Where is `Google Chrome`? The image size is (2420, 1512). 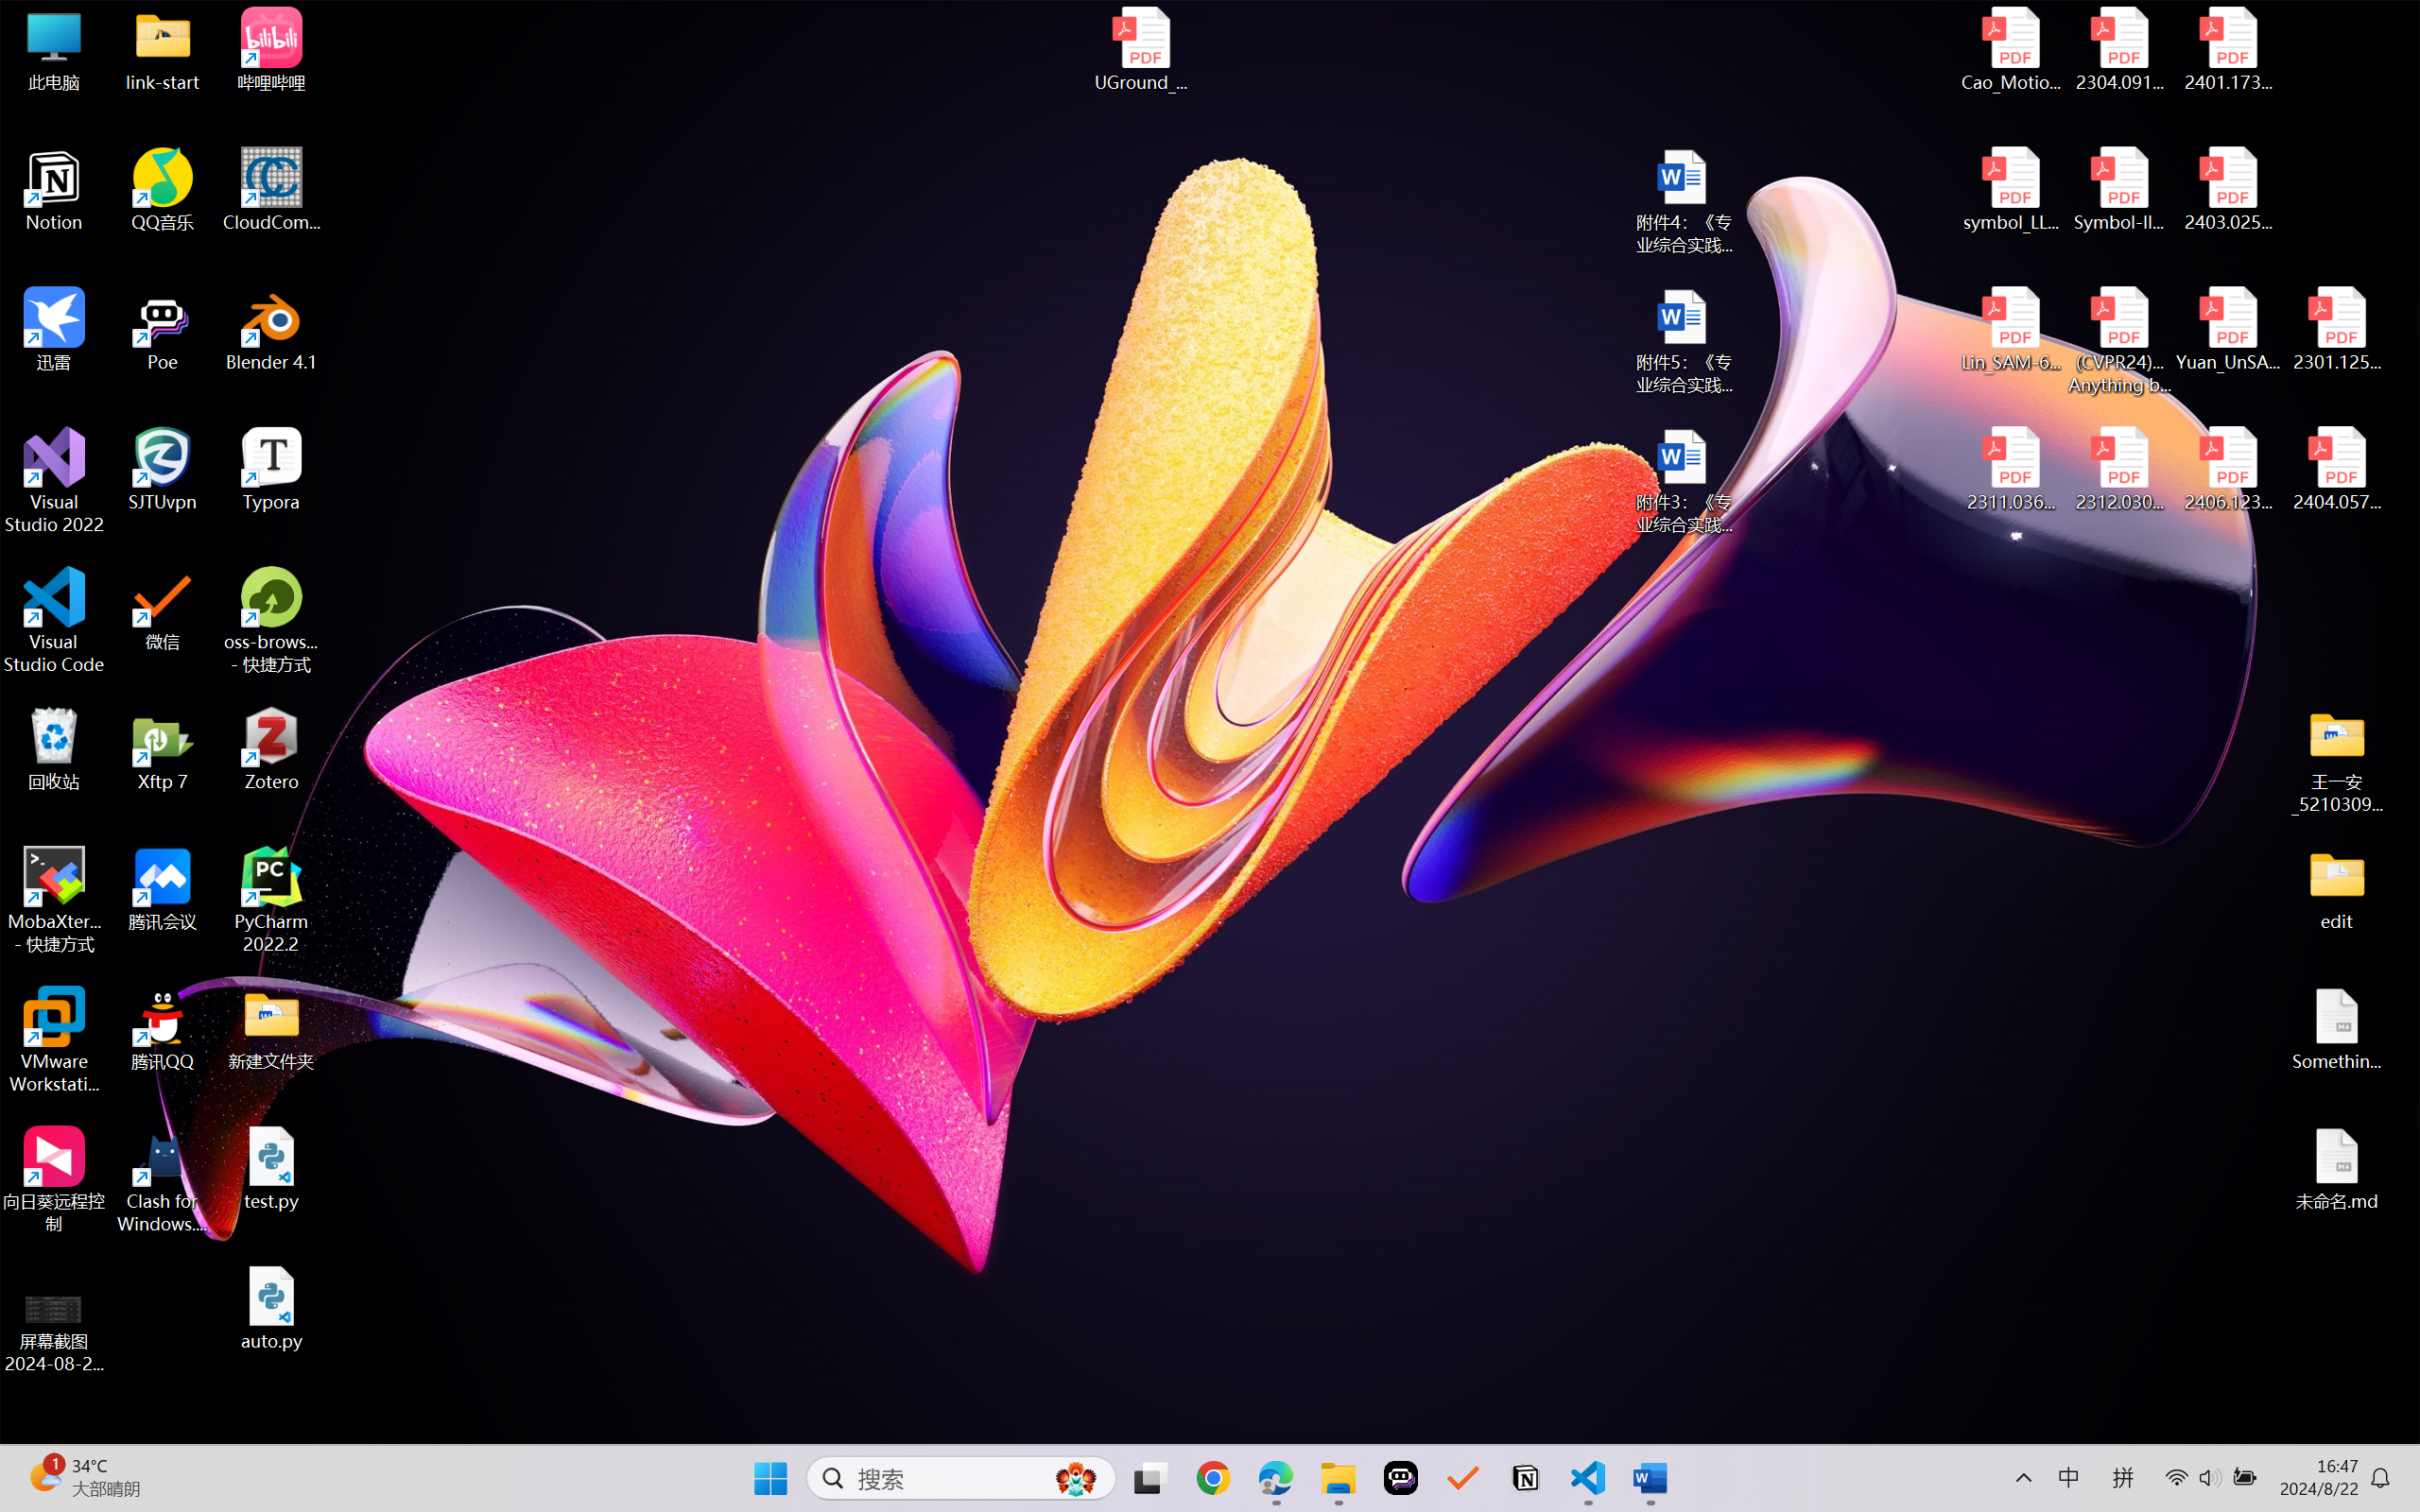 Google Chrome is located at coordinates (1213, 1478).